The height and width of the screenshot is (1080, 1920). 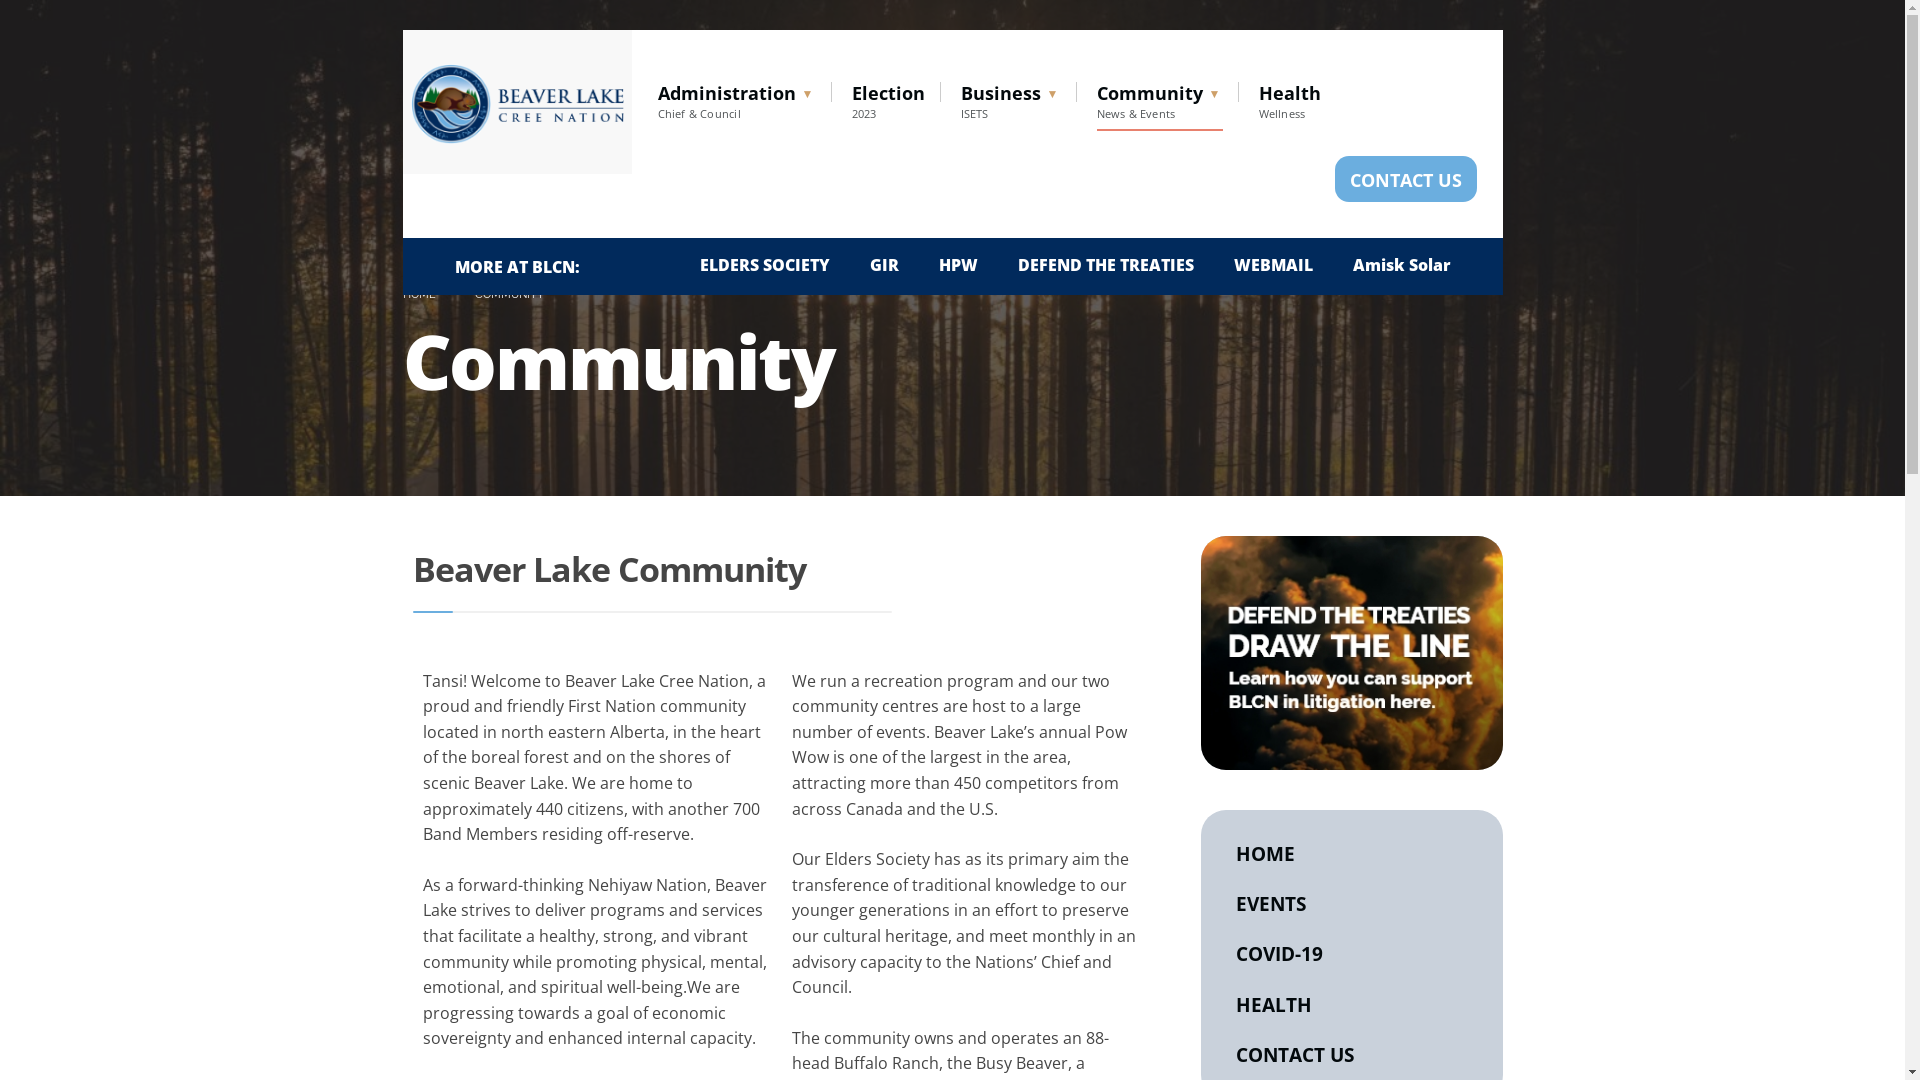 I want to click on HPW, so click(x=958, y=265).